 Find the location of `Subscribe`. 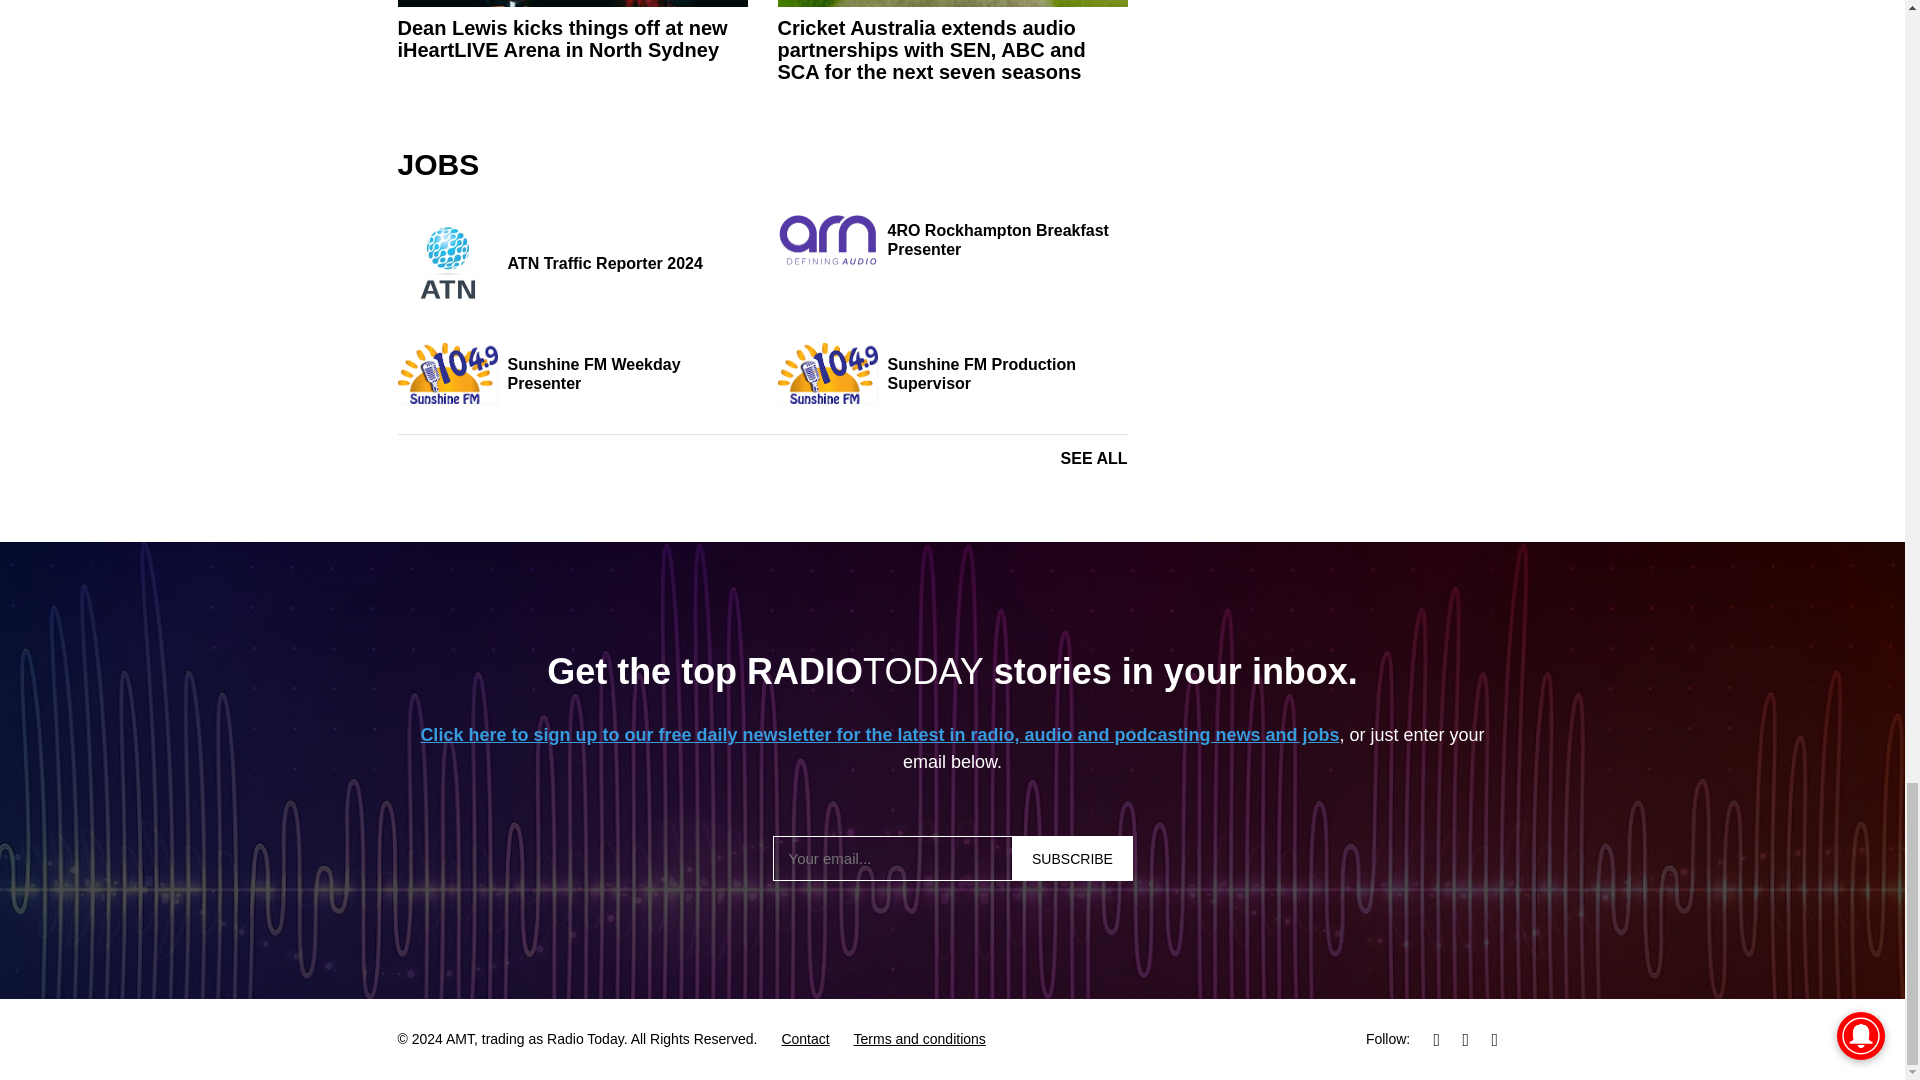

Subscribe is located at coordinates (1072, 858).